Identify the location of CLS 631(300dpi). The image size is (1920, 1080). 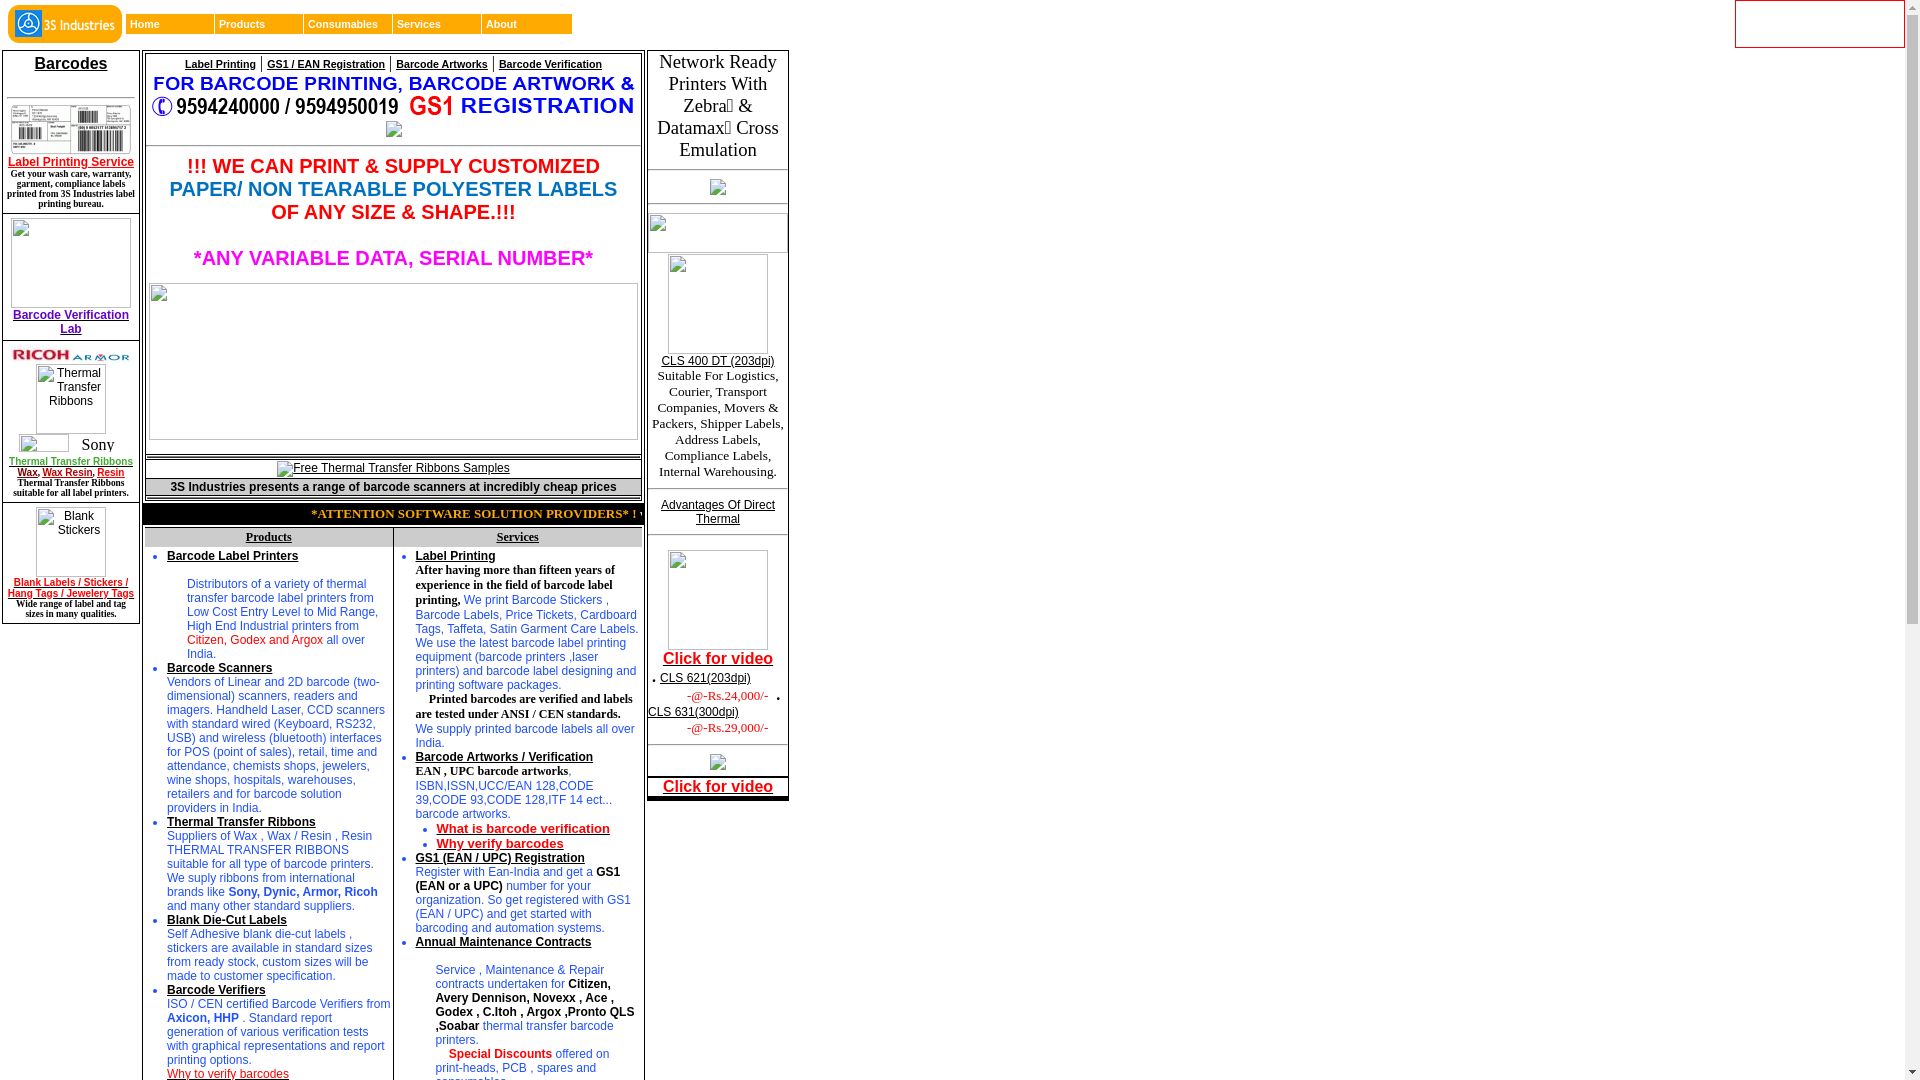
(694, 712).